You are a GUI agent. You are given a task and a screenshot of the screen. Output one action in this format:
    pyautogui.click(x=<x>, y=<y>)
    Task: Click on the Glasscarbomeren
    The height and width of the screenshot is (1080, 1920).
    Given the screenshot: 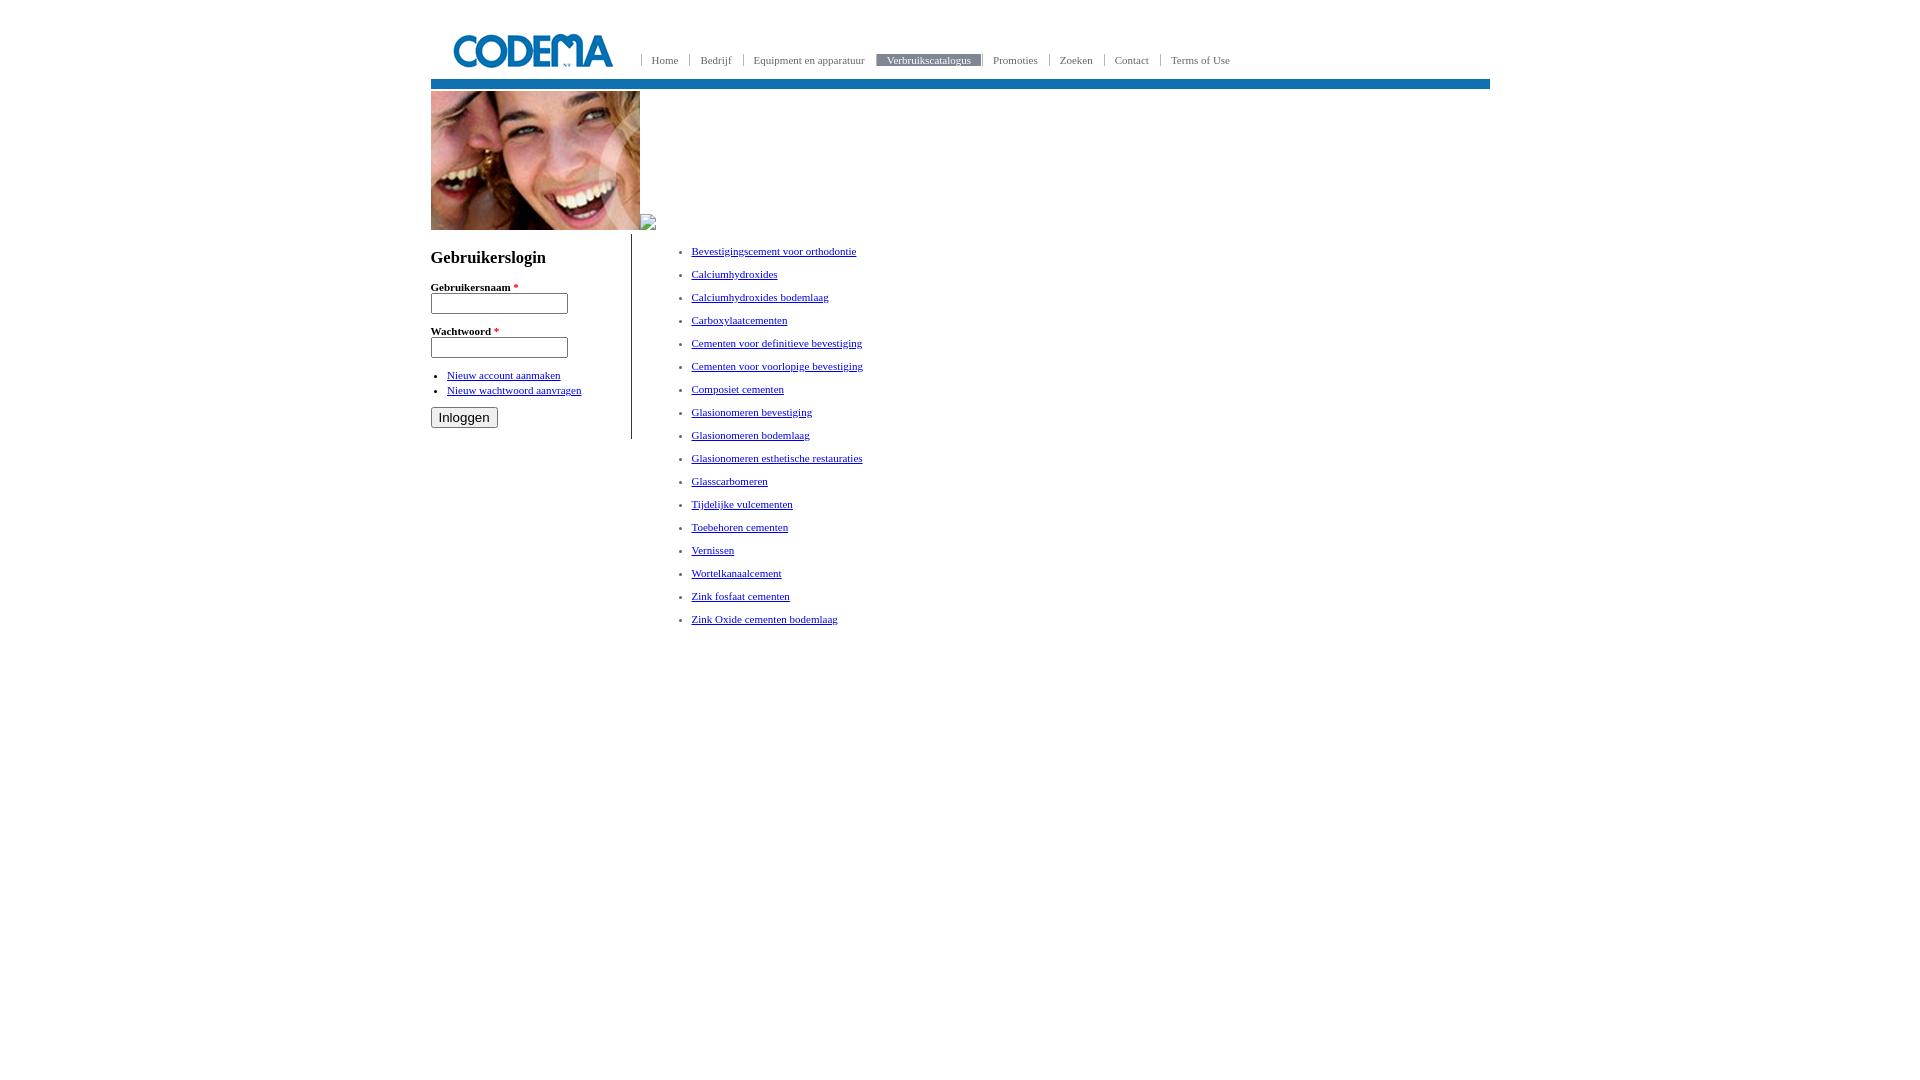 What is the action you would take?
    pyautogui.click(x=730, y=481)
    